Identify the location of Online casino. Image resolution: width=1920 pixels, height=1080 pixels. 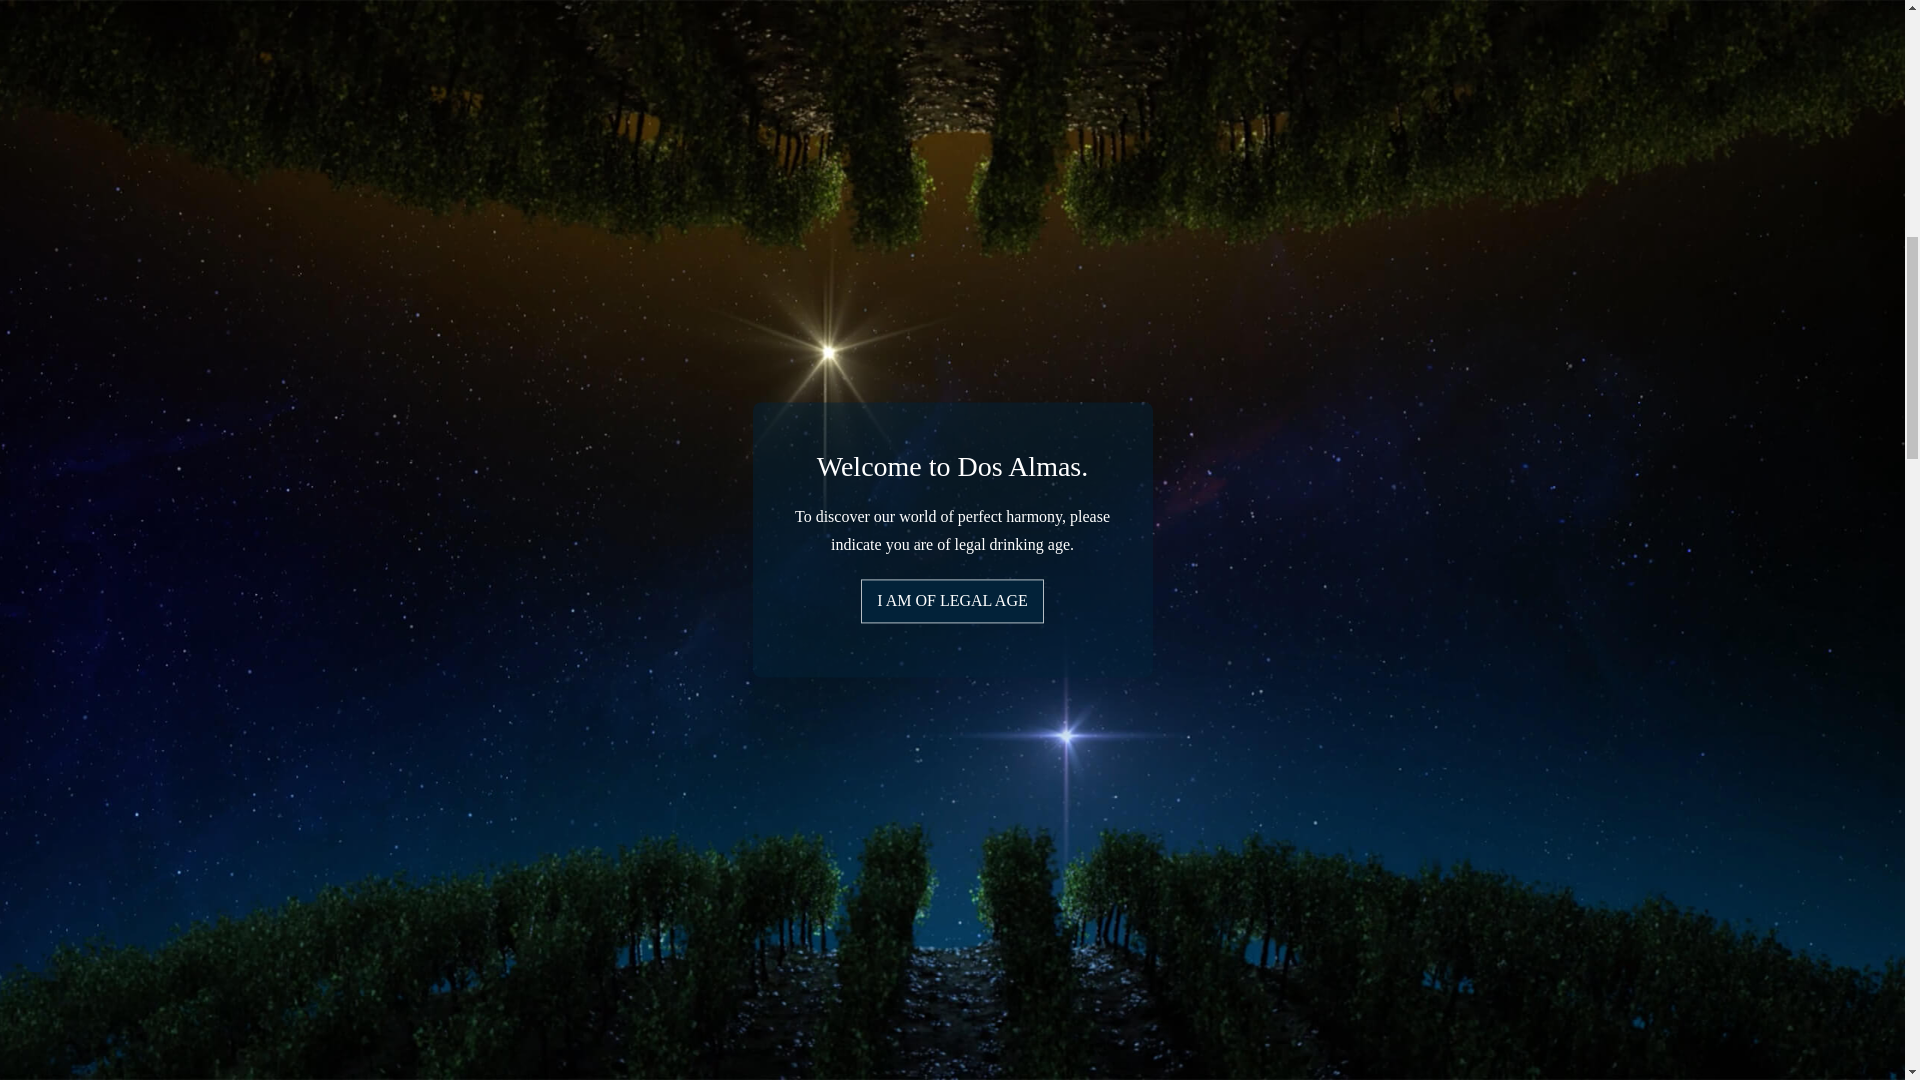
(44, 470).